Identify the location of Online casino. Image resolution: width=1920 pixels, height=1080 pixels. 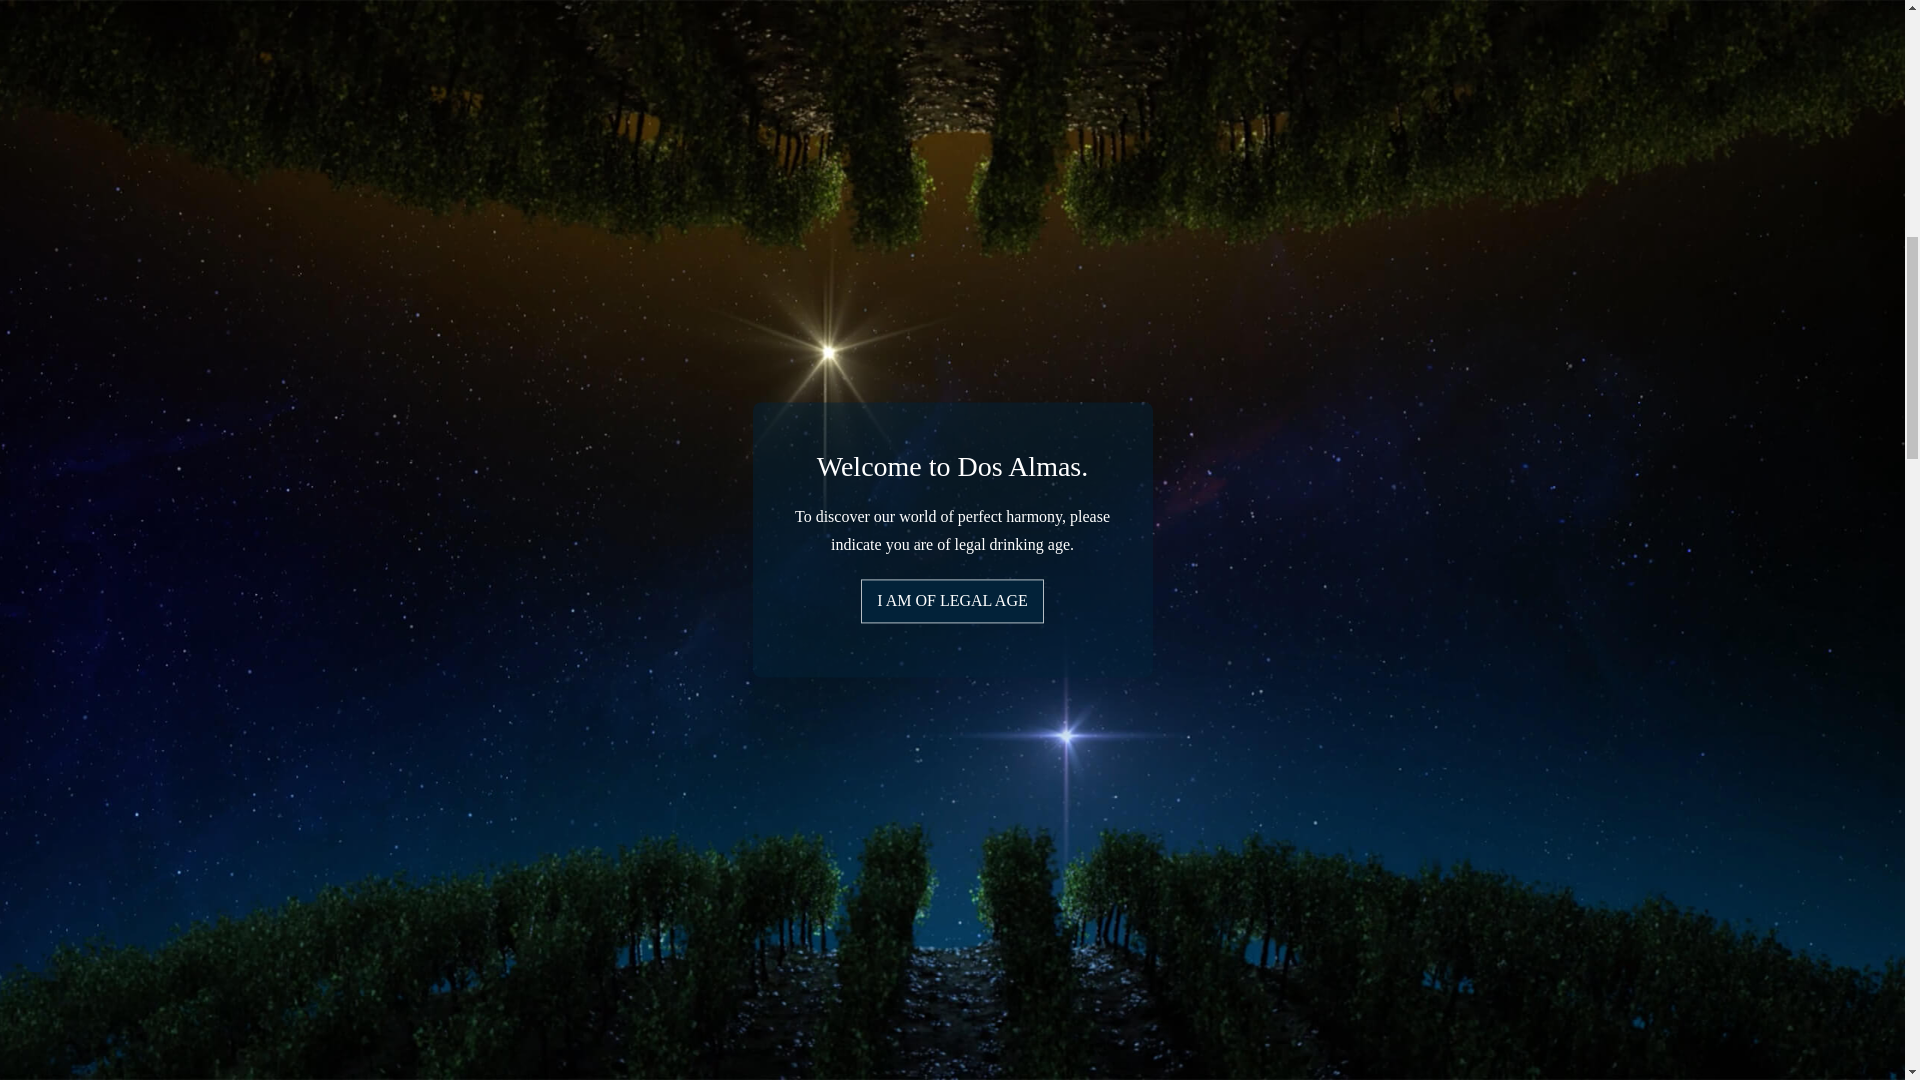
(44, 470).